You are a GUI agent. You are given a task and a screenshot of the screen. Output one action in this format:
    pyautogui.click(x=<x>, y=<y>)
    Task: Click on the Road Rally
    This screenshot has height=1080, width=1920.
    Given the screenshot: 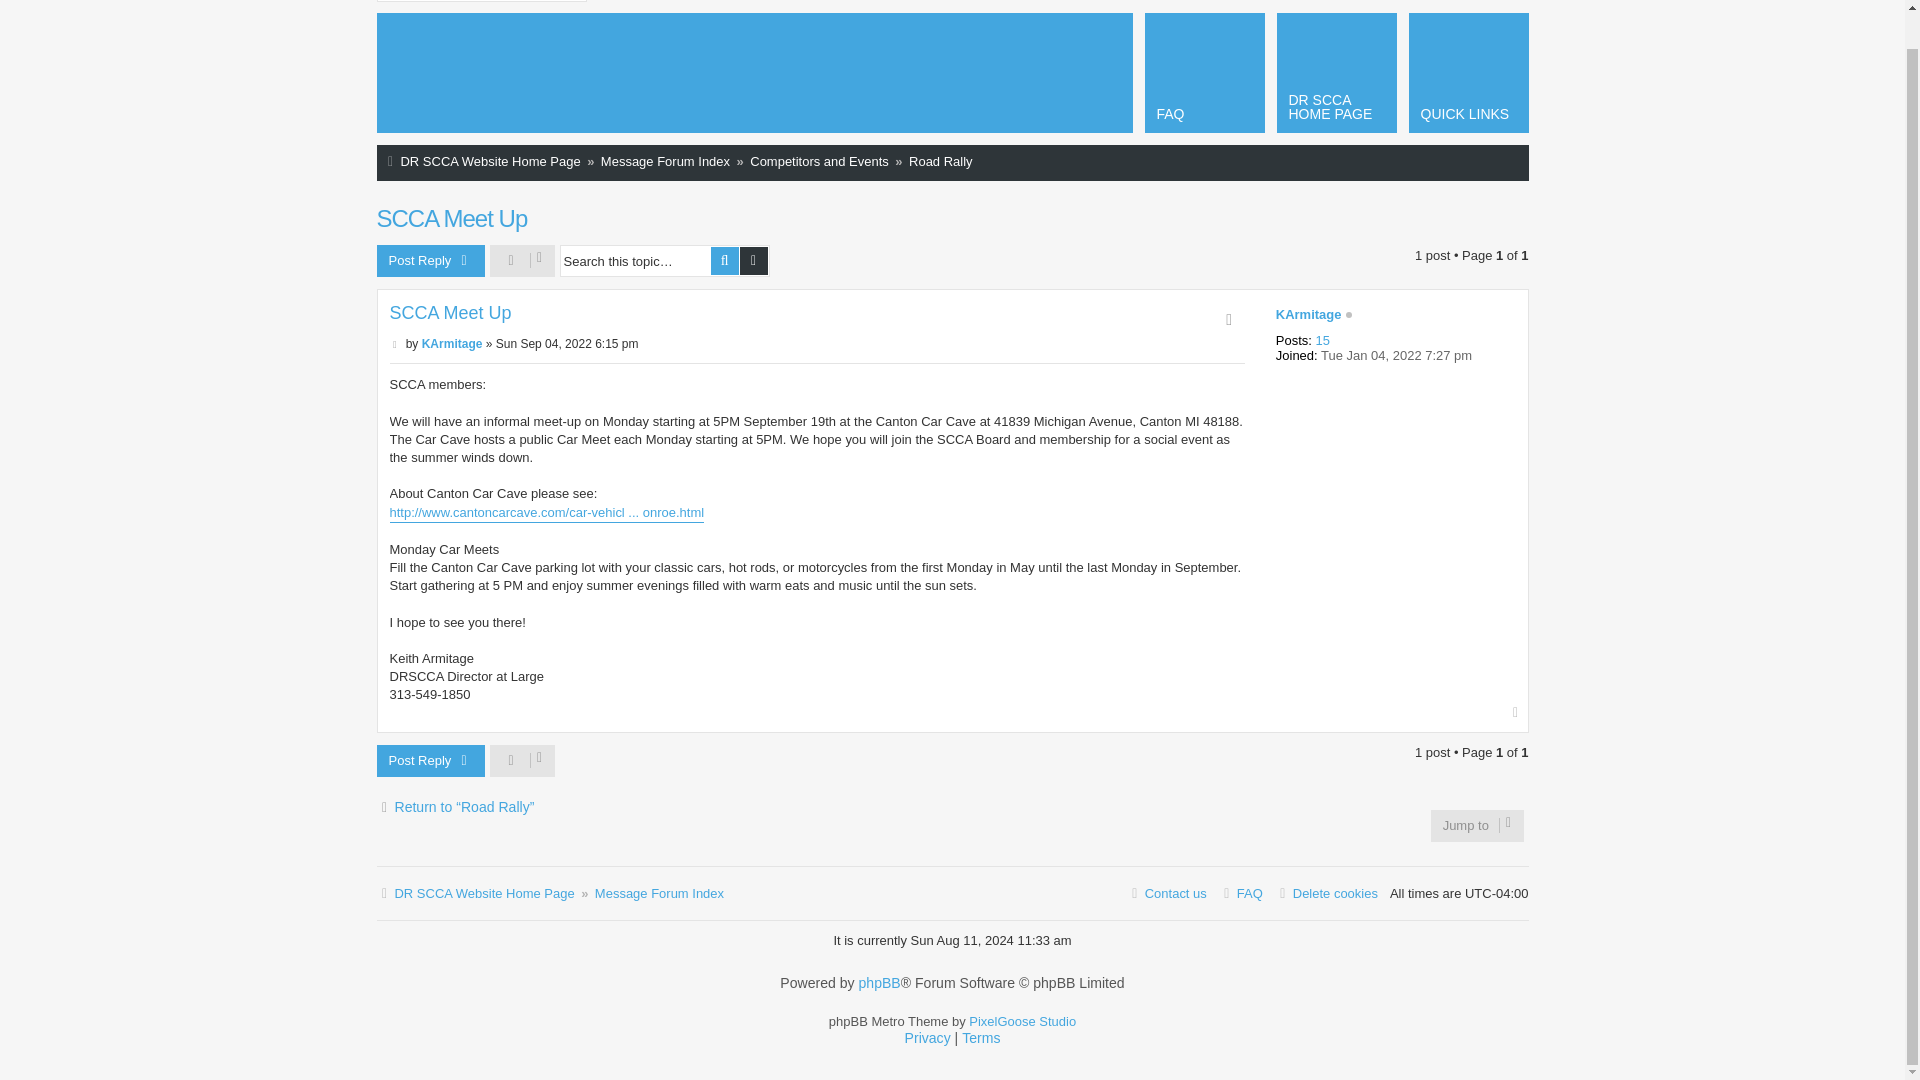 What is the action you would take?
    pyautogui.click(x=940, y=162)
    